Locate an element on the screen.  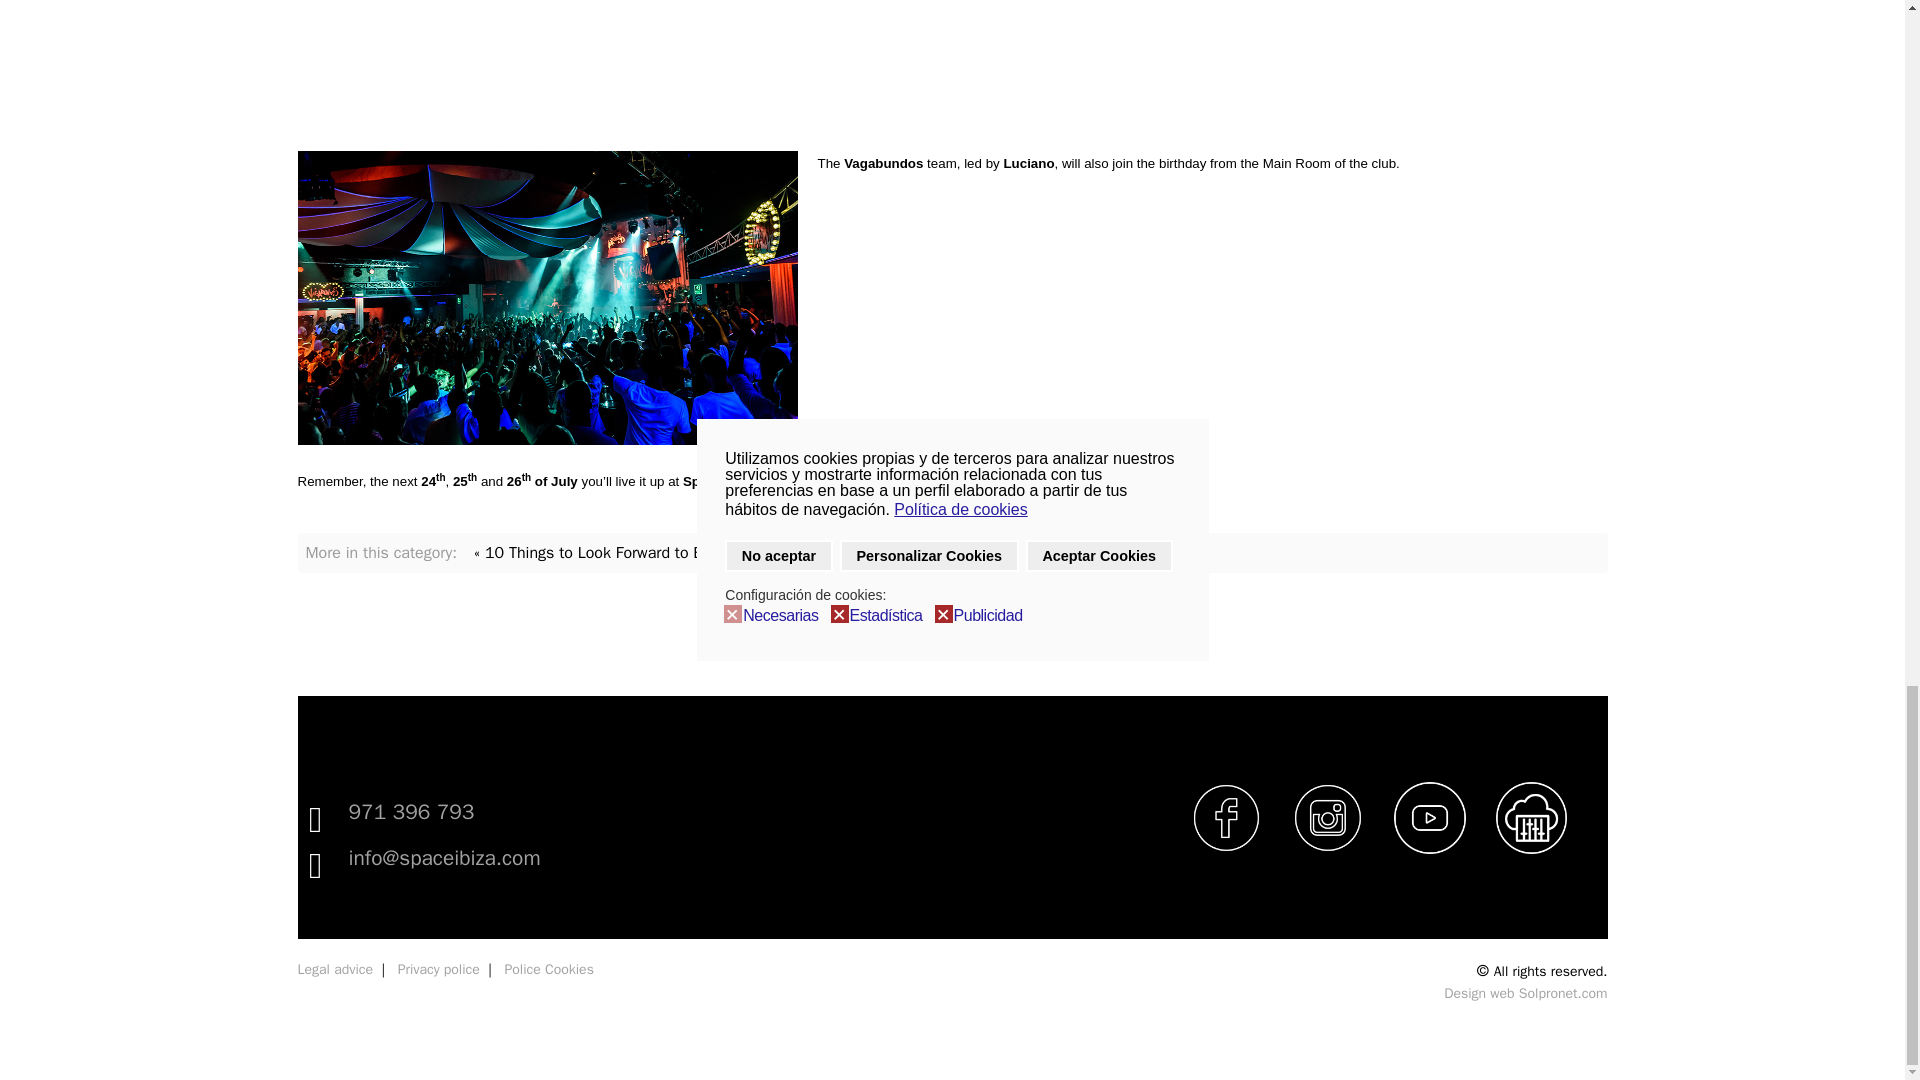
Privacy police is located at coordinates (438, 970).